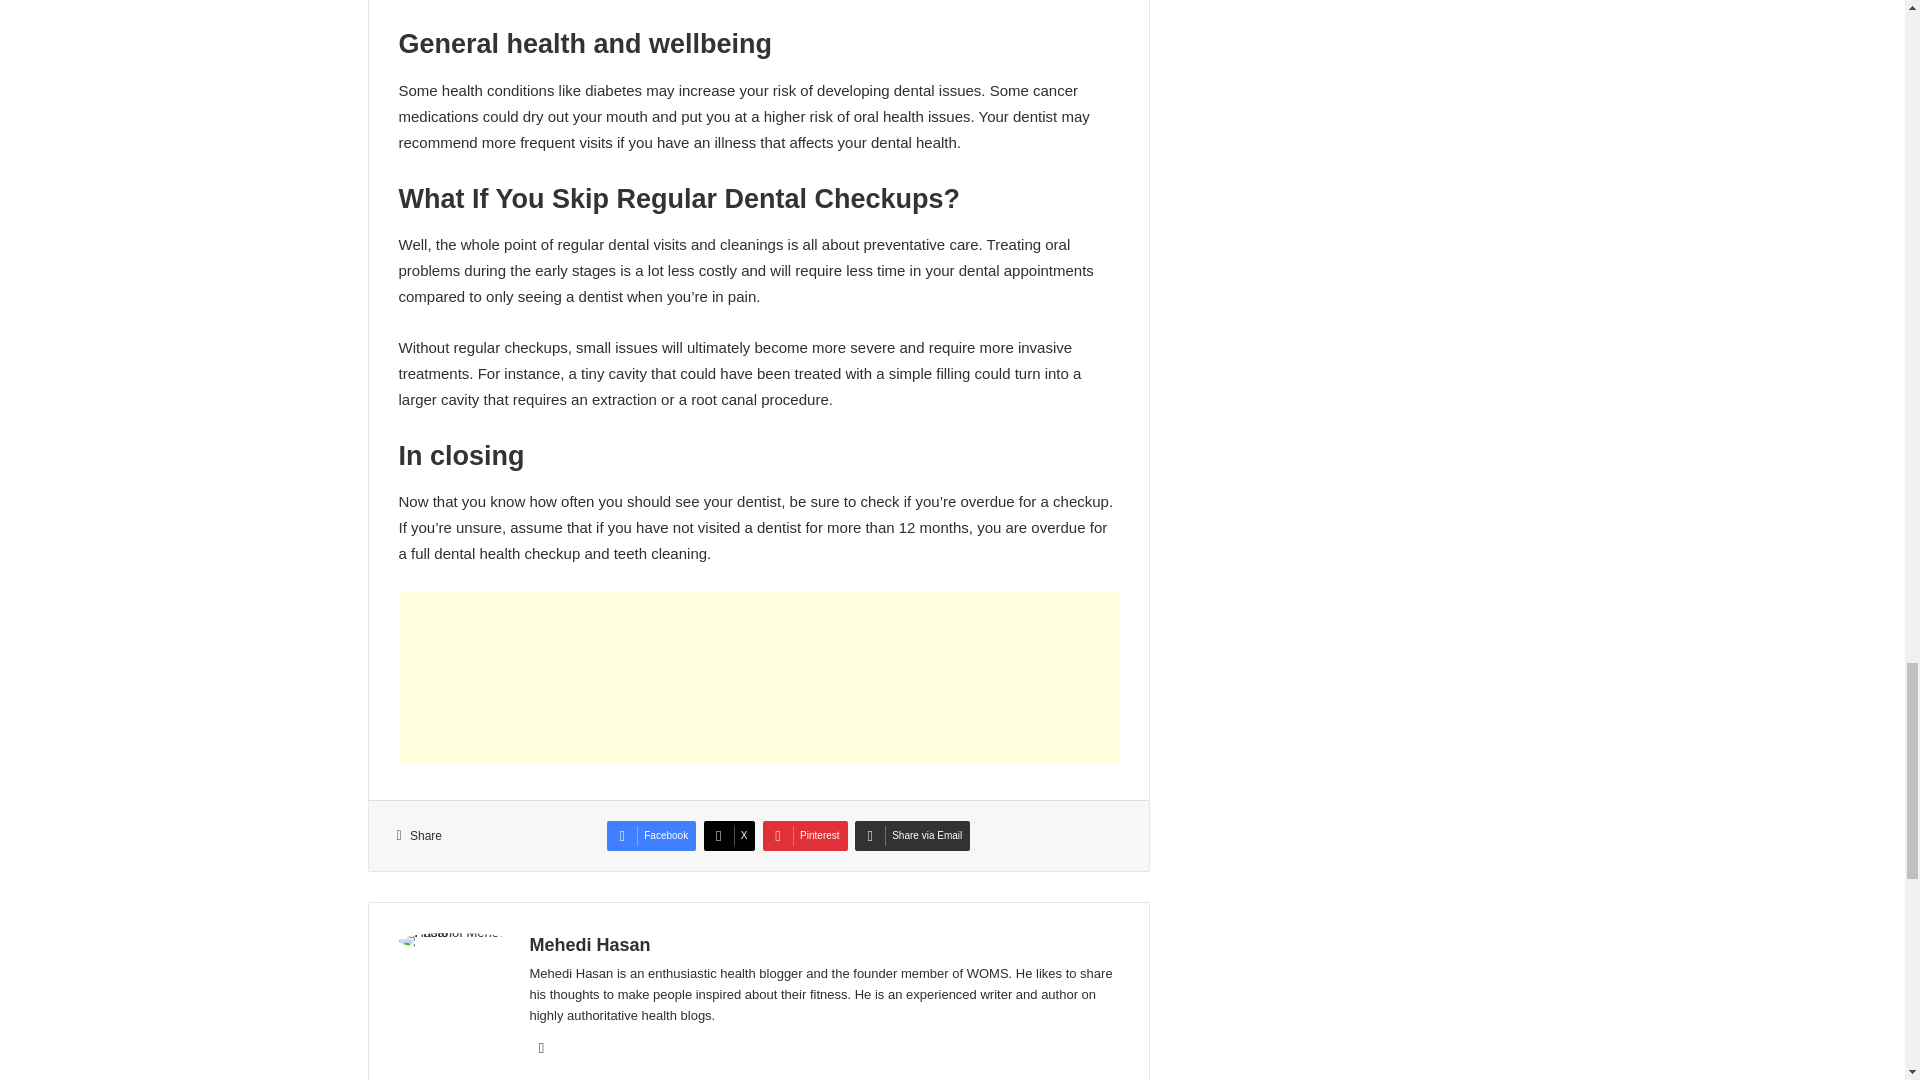 The width and height of the screenshot is (1920, 1080). What do you see at coordinates (758, 677) in the screenshot?
I see `Advertisement` at bounding box center [758, 677].